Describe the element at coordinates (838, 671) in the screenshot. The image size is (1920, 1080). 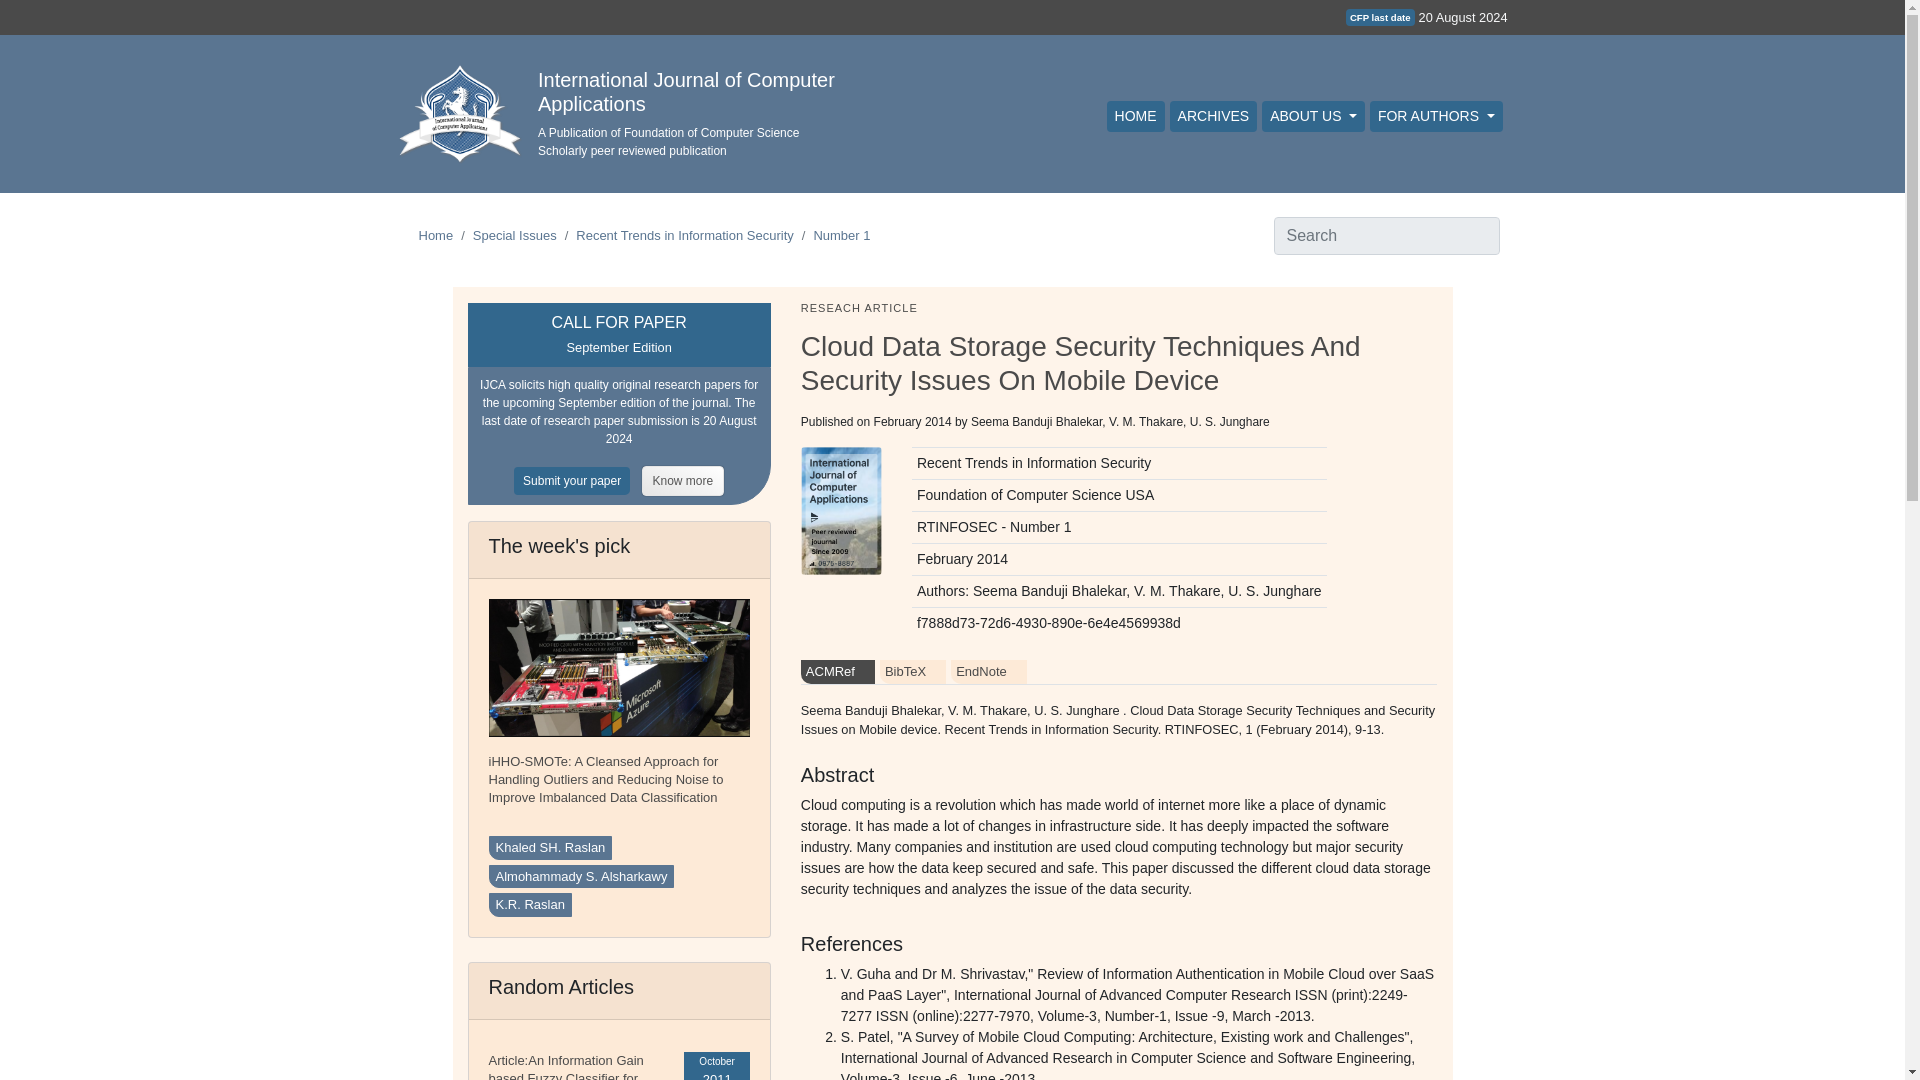
I see `ACMRef` at that location.